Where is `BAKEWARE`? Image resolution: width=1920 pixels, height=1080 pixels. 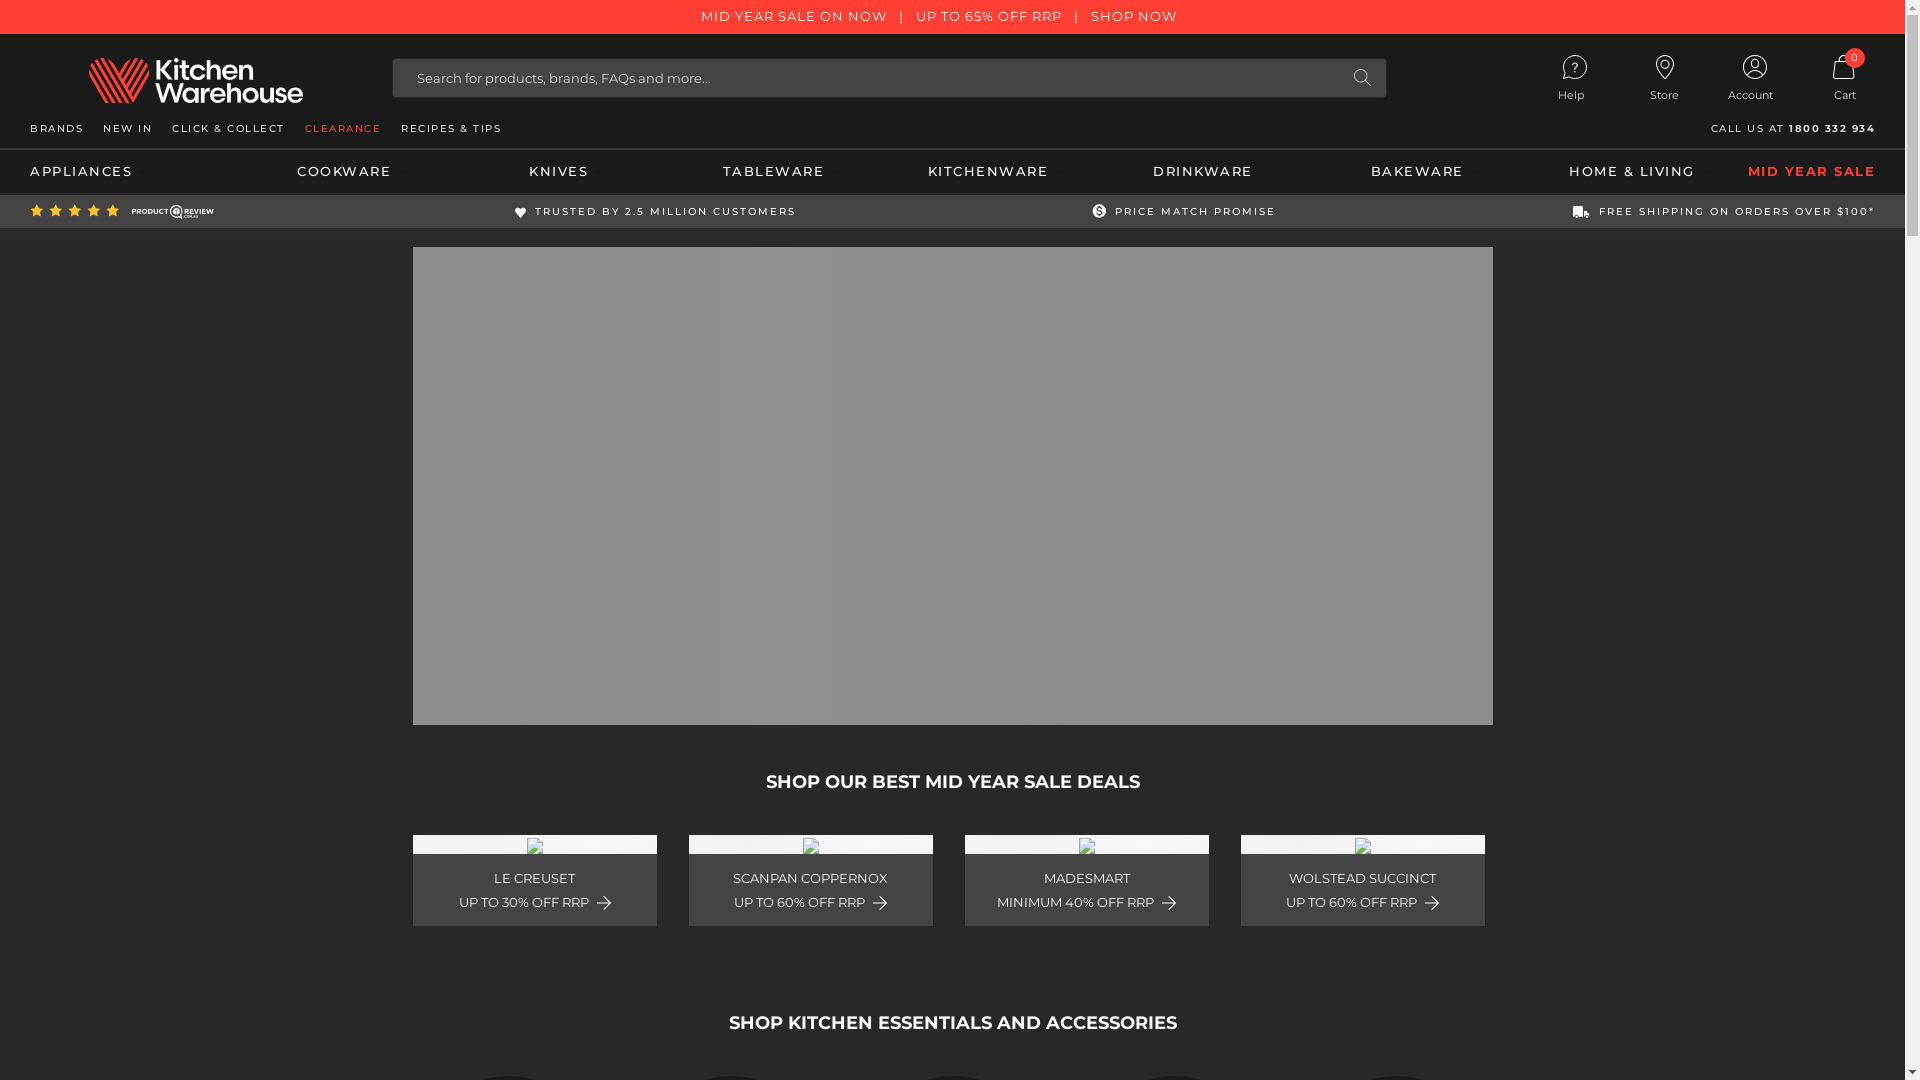 BAKEWARE is located at coordinates (1426, 172).